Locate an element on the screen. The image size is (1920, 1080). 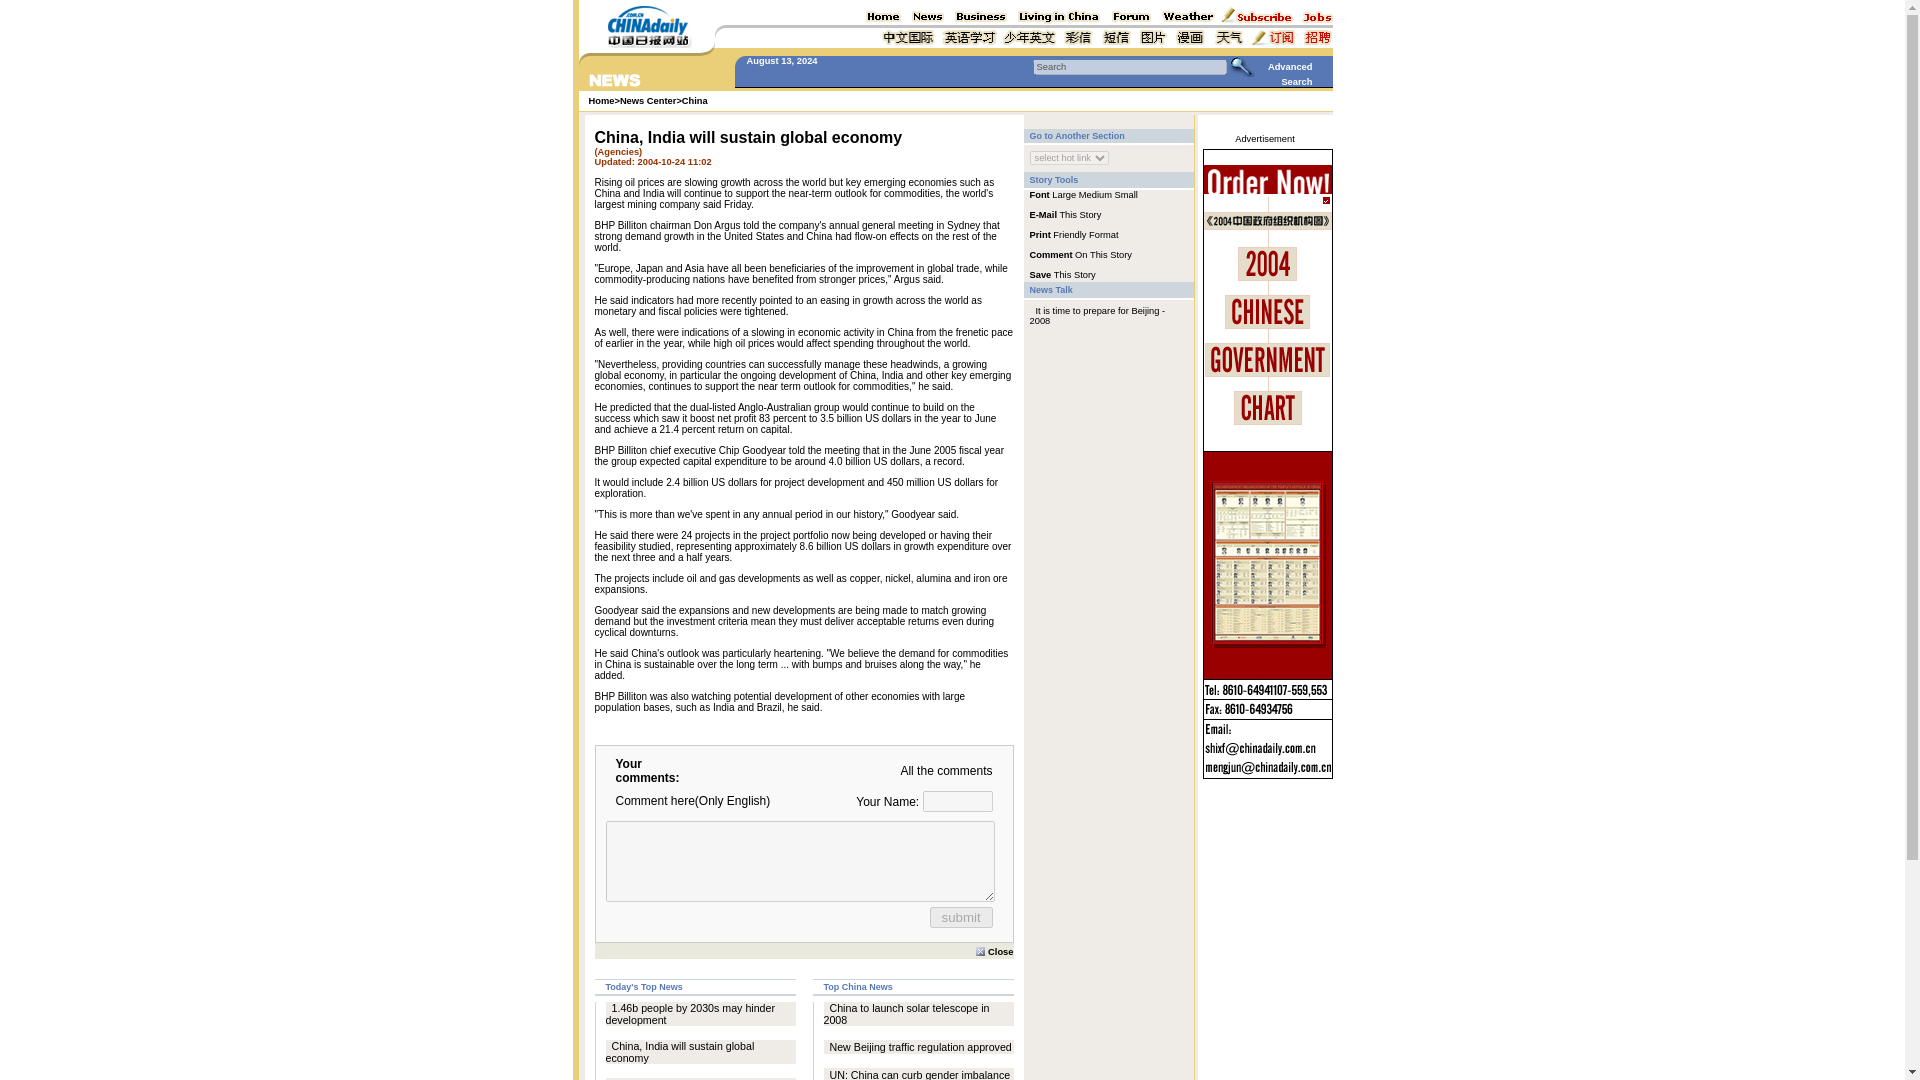
Mother-to-child HIV transmission tackled is located at coordinates (686, 1078).